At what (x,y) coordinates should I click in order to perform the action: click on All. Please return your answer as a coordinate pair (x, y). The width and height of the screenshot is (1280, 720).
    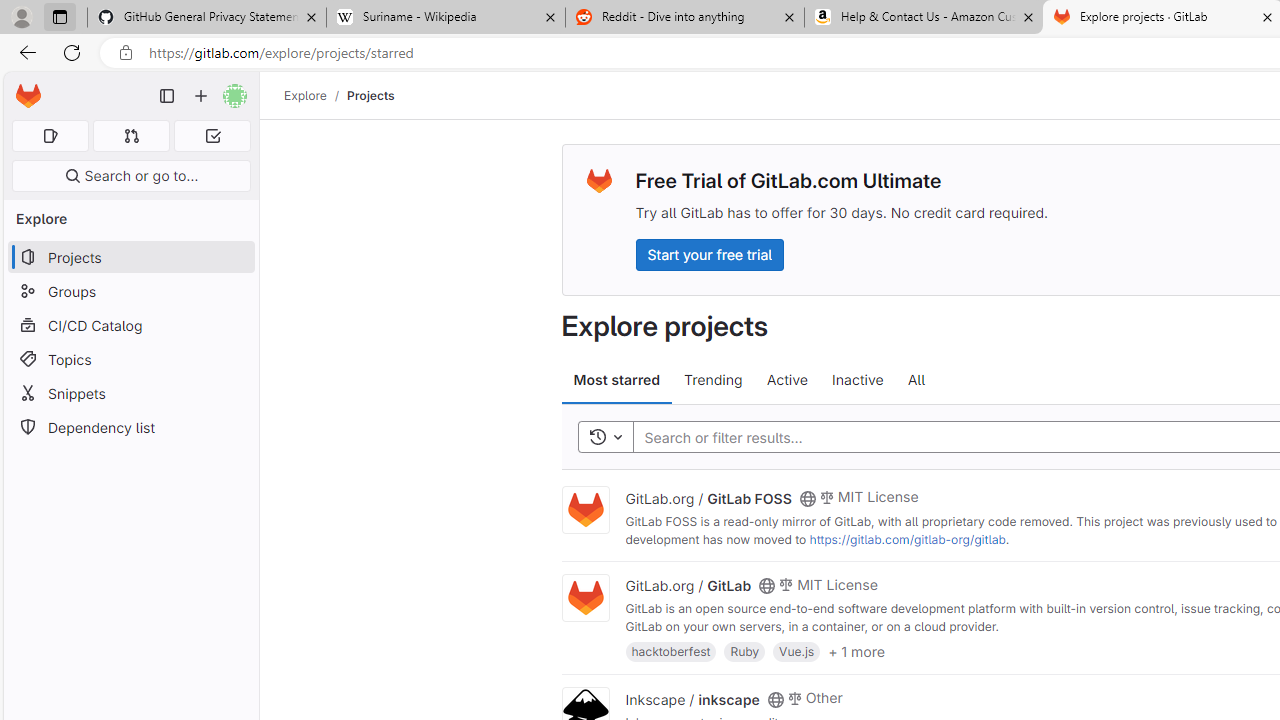
    Looking at the image, I should click on (916, 380).